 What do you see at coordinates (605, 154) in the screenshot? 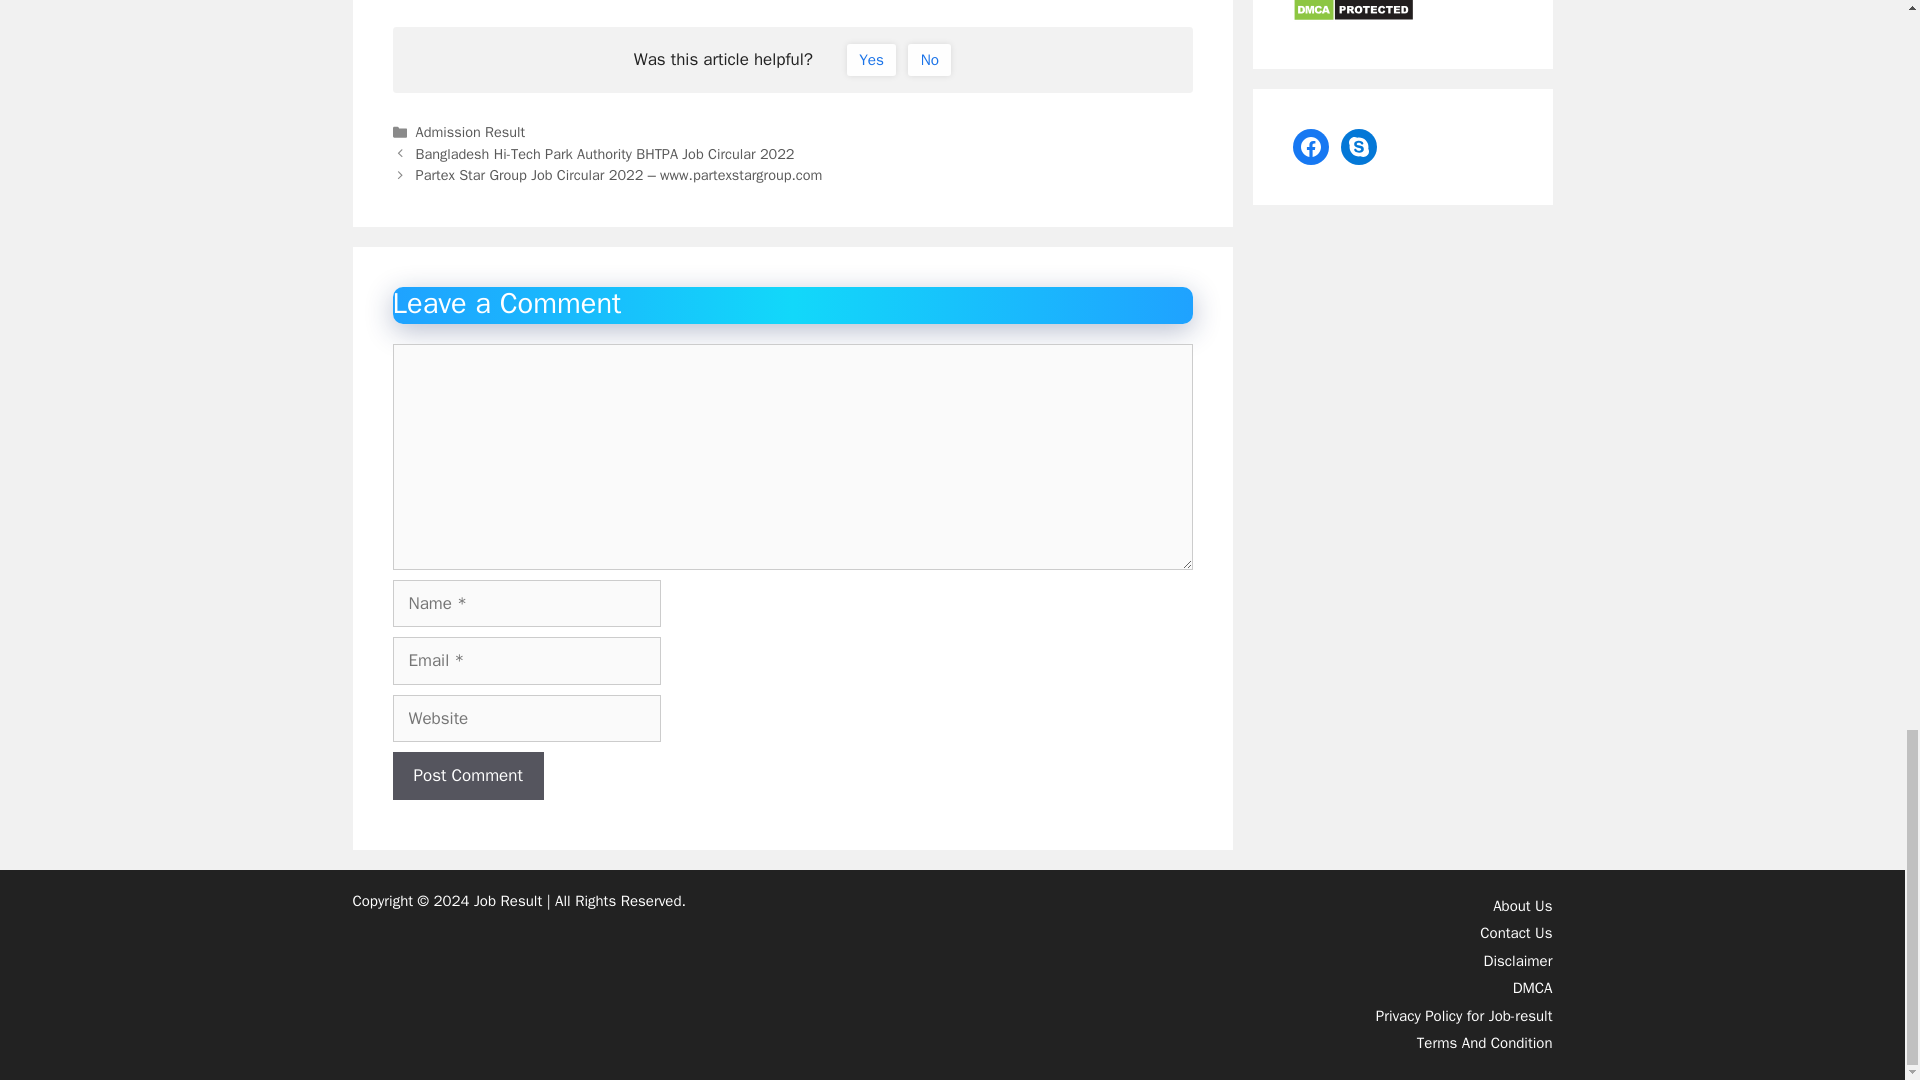
I see `Bangladesh Hi-Tech Park Authority BHTPA Job Circular 2022` at bounding box center [605, 154].